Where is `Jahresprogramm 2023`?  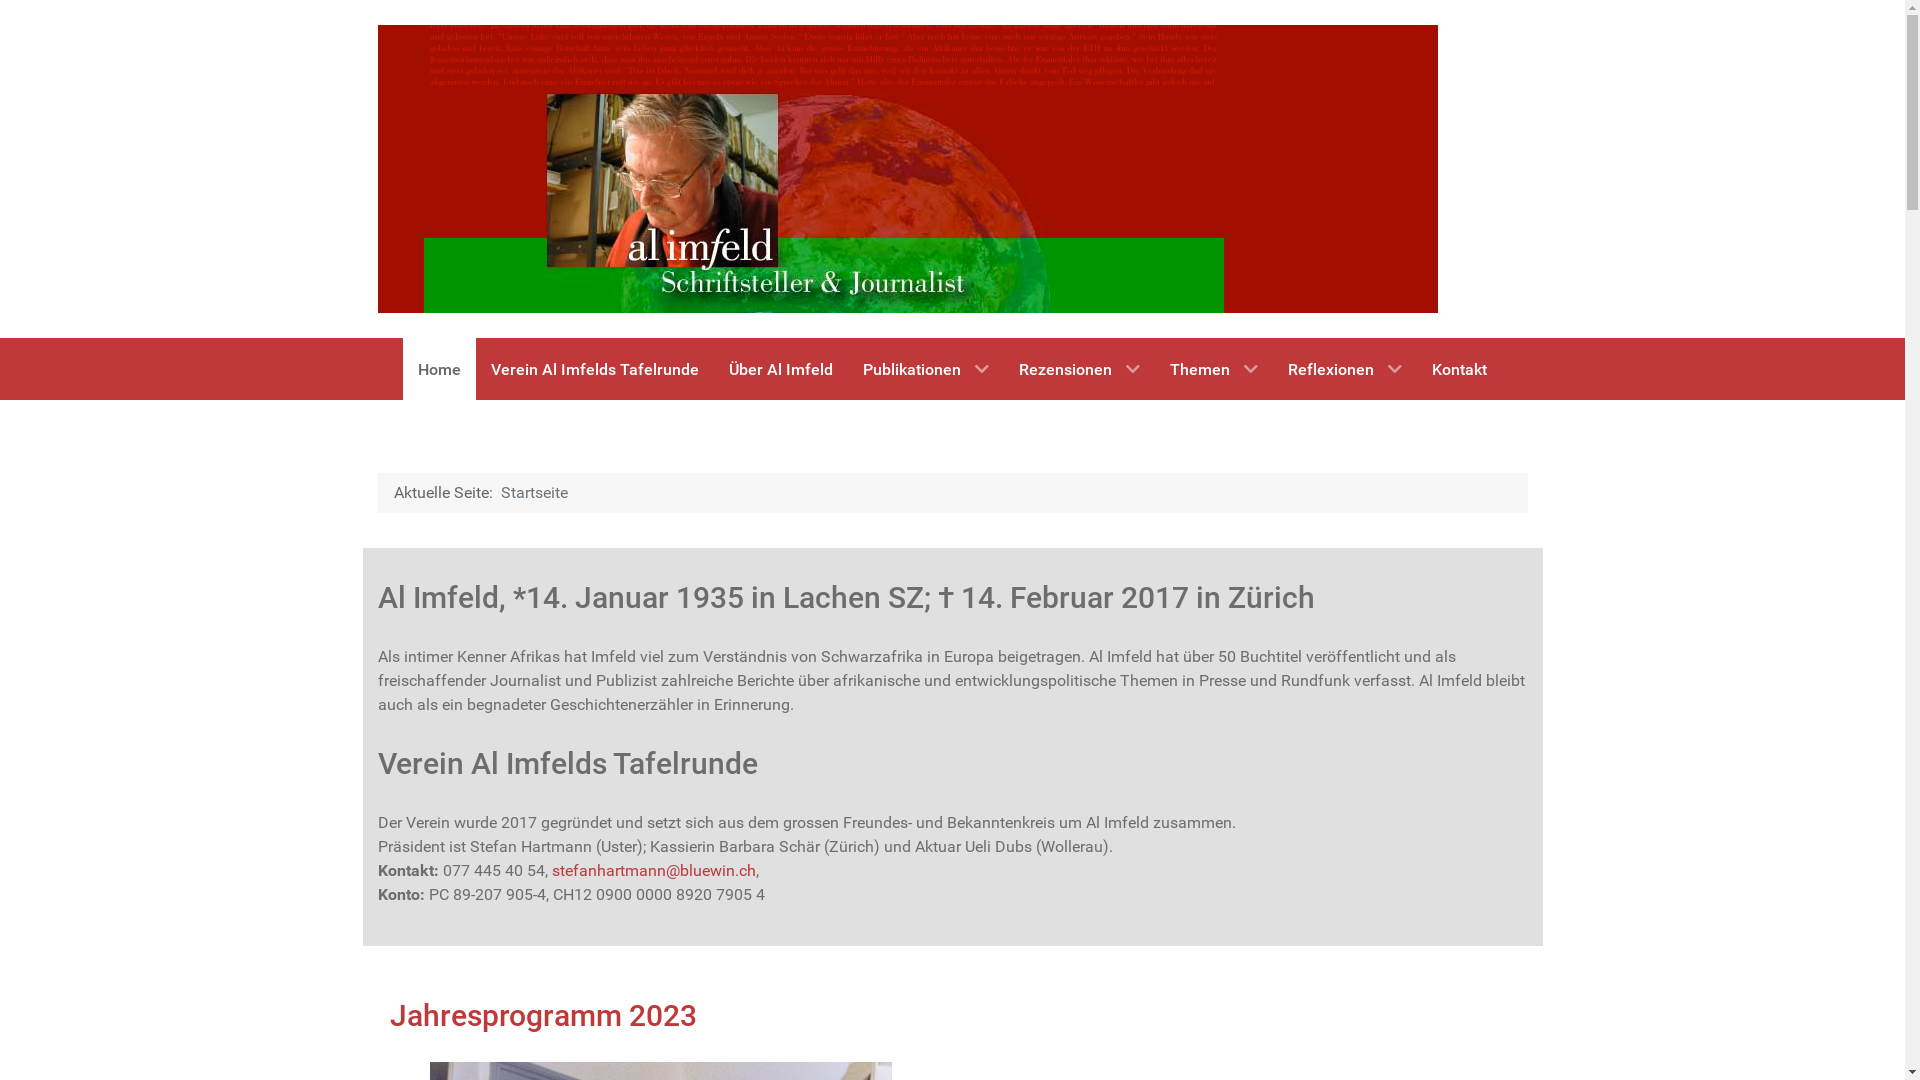 Jahresprogramm 2023 is located at coordinates (544, 1016).